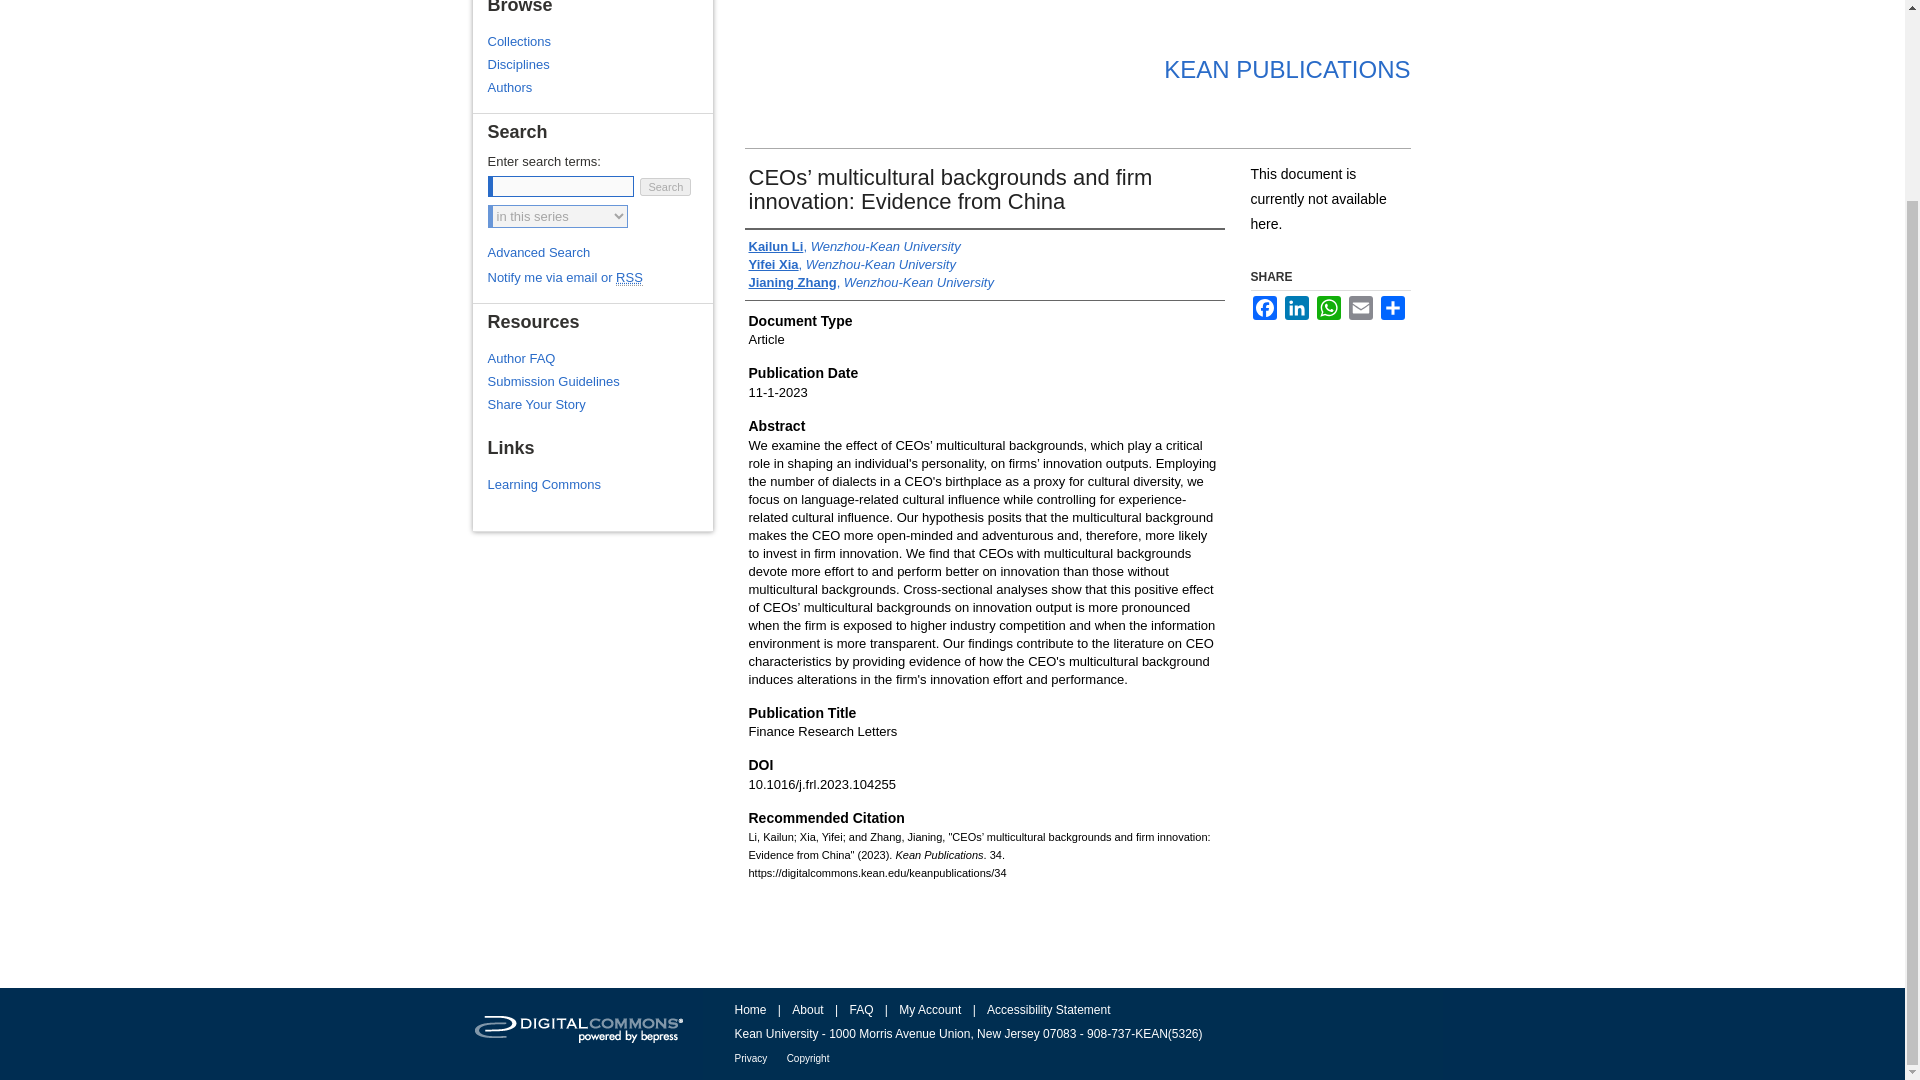  Describe the element at coordinates (665, 186) in the screenshot. I see `Search` at that location.